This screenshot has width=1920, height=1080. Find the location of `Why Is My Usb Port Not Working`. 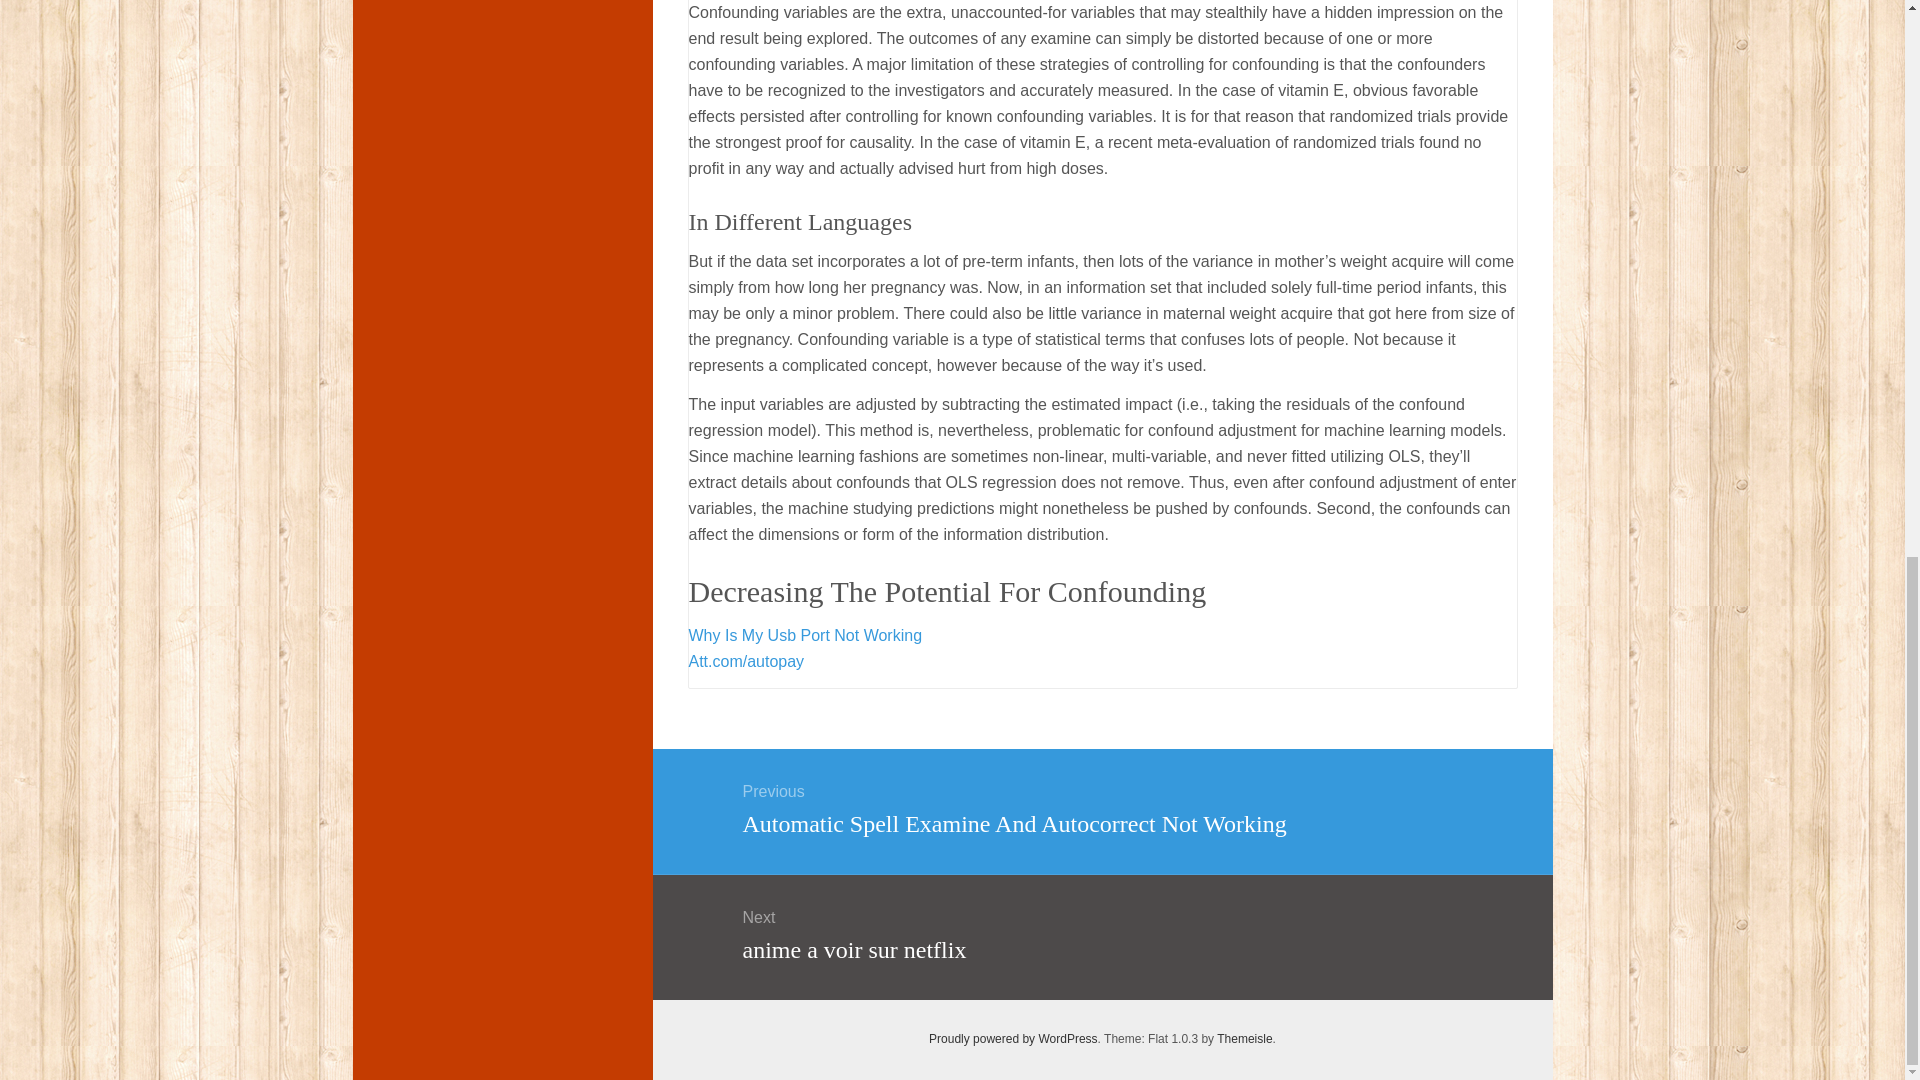

Why Is My Usb Port Not Working is located at coordinates (804, 635).